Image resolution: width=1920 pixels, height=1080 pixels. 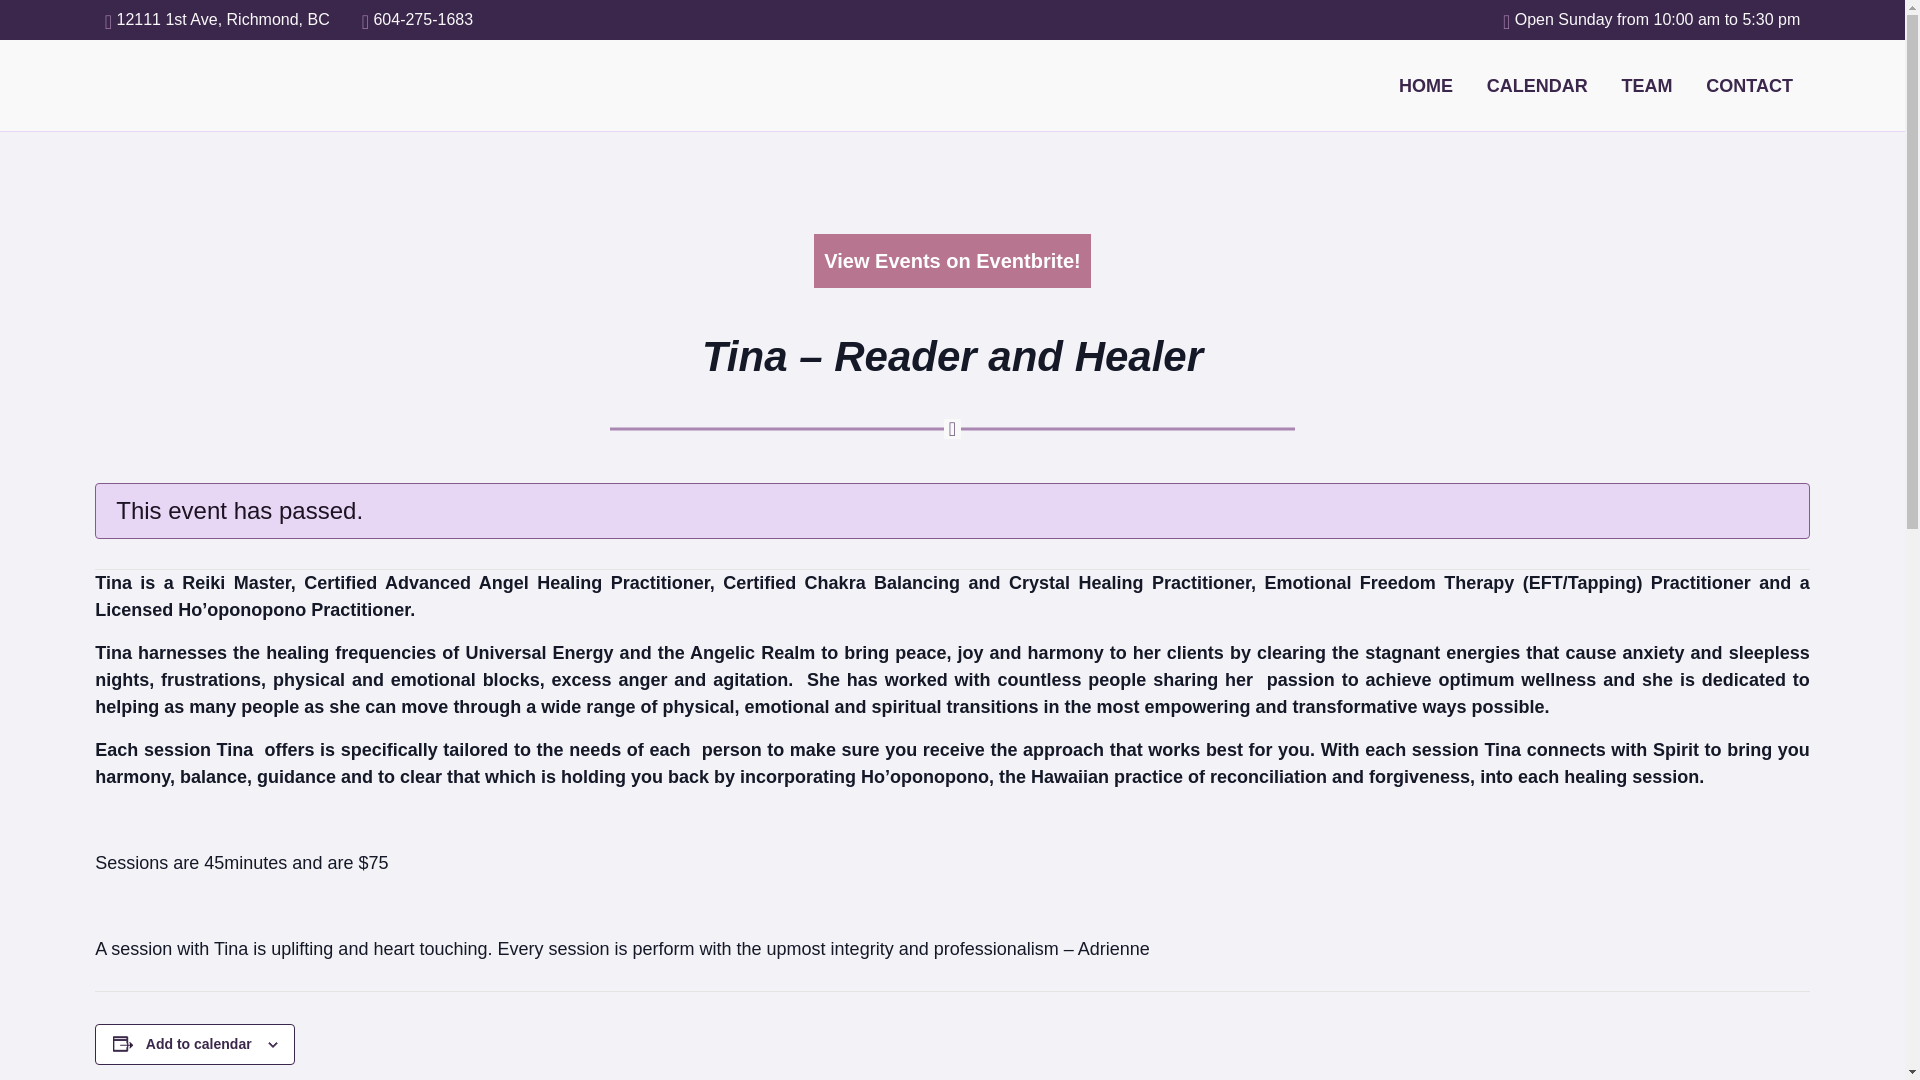 I want to click on CONTACT, so click(x=1748, y=84).